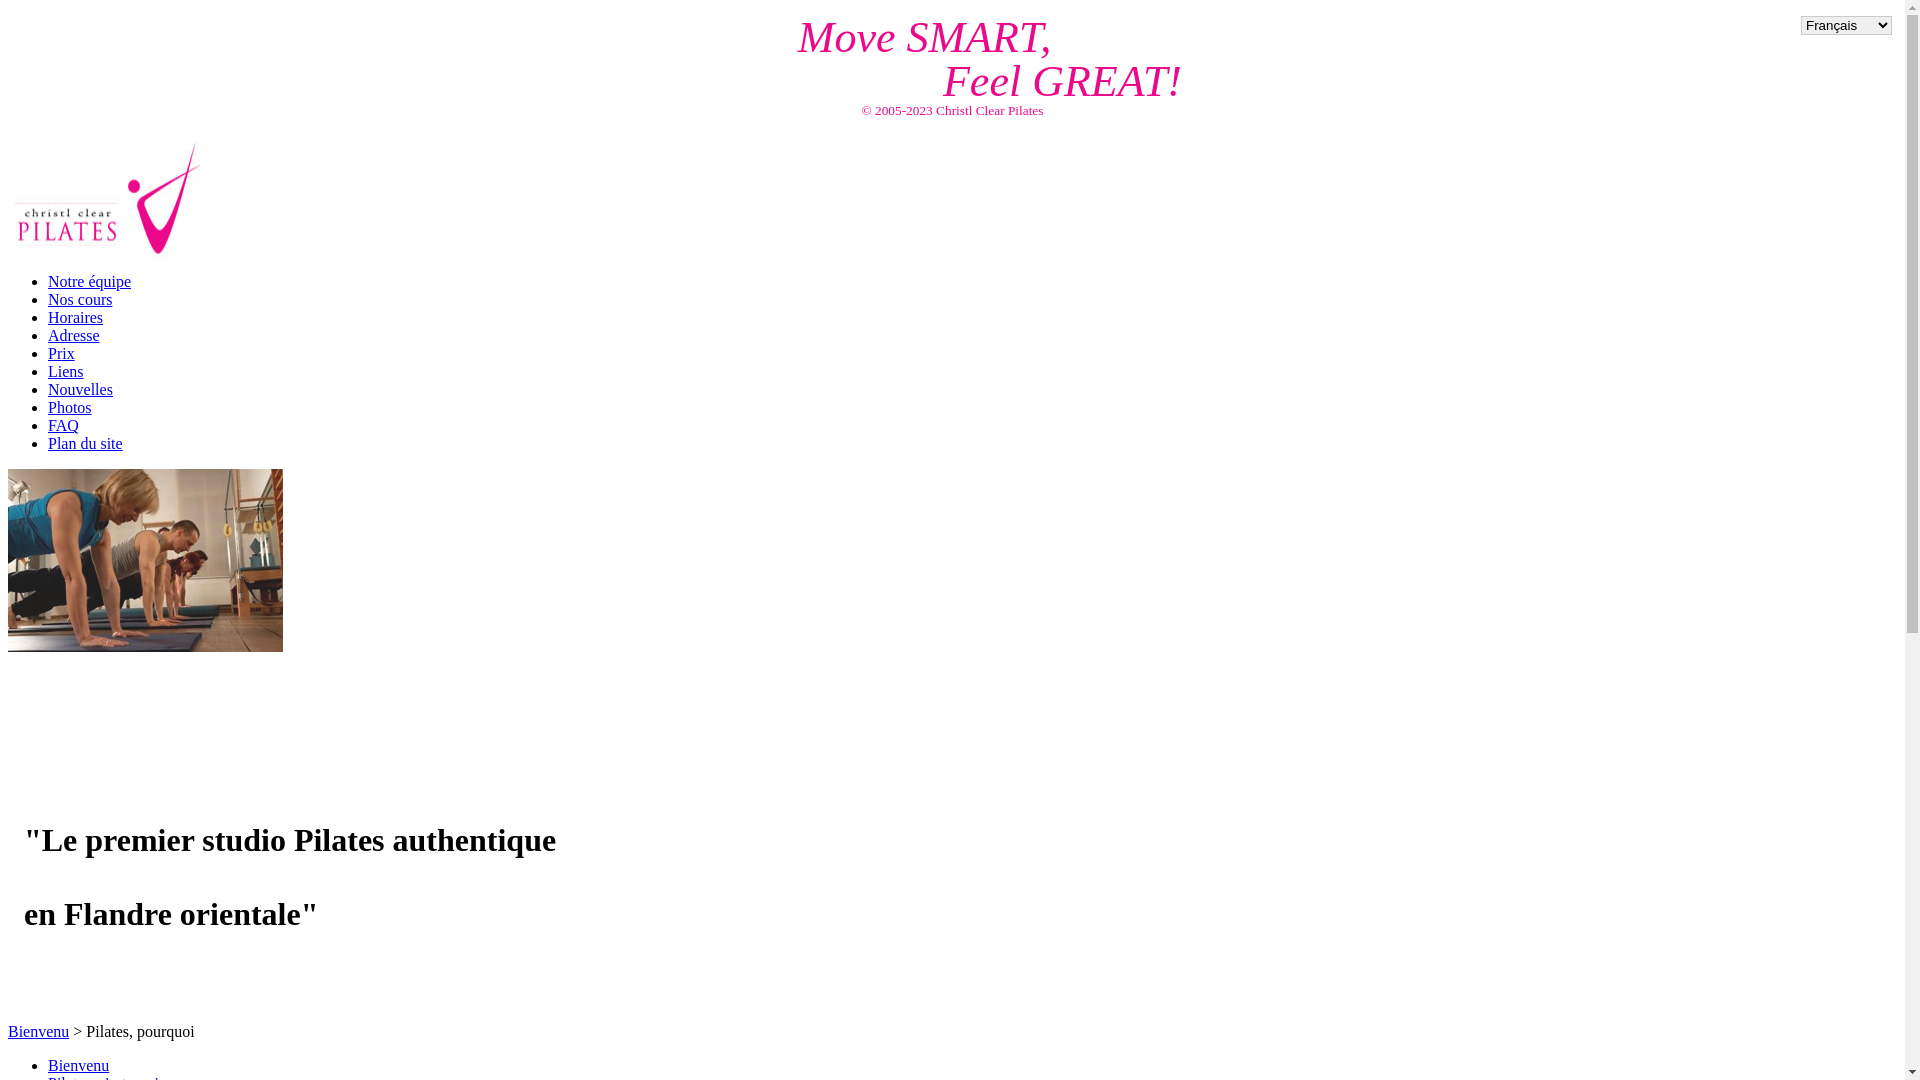 The image size is (1920, 1080). What do you see at coordinates (78, 1066) in the screenshot?
I see `Bienvenu` at bounding box center [78, 1066].